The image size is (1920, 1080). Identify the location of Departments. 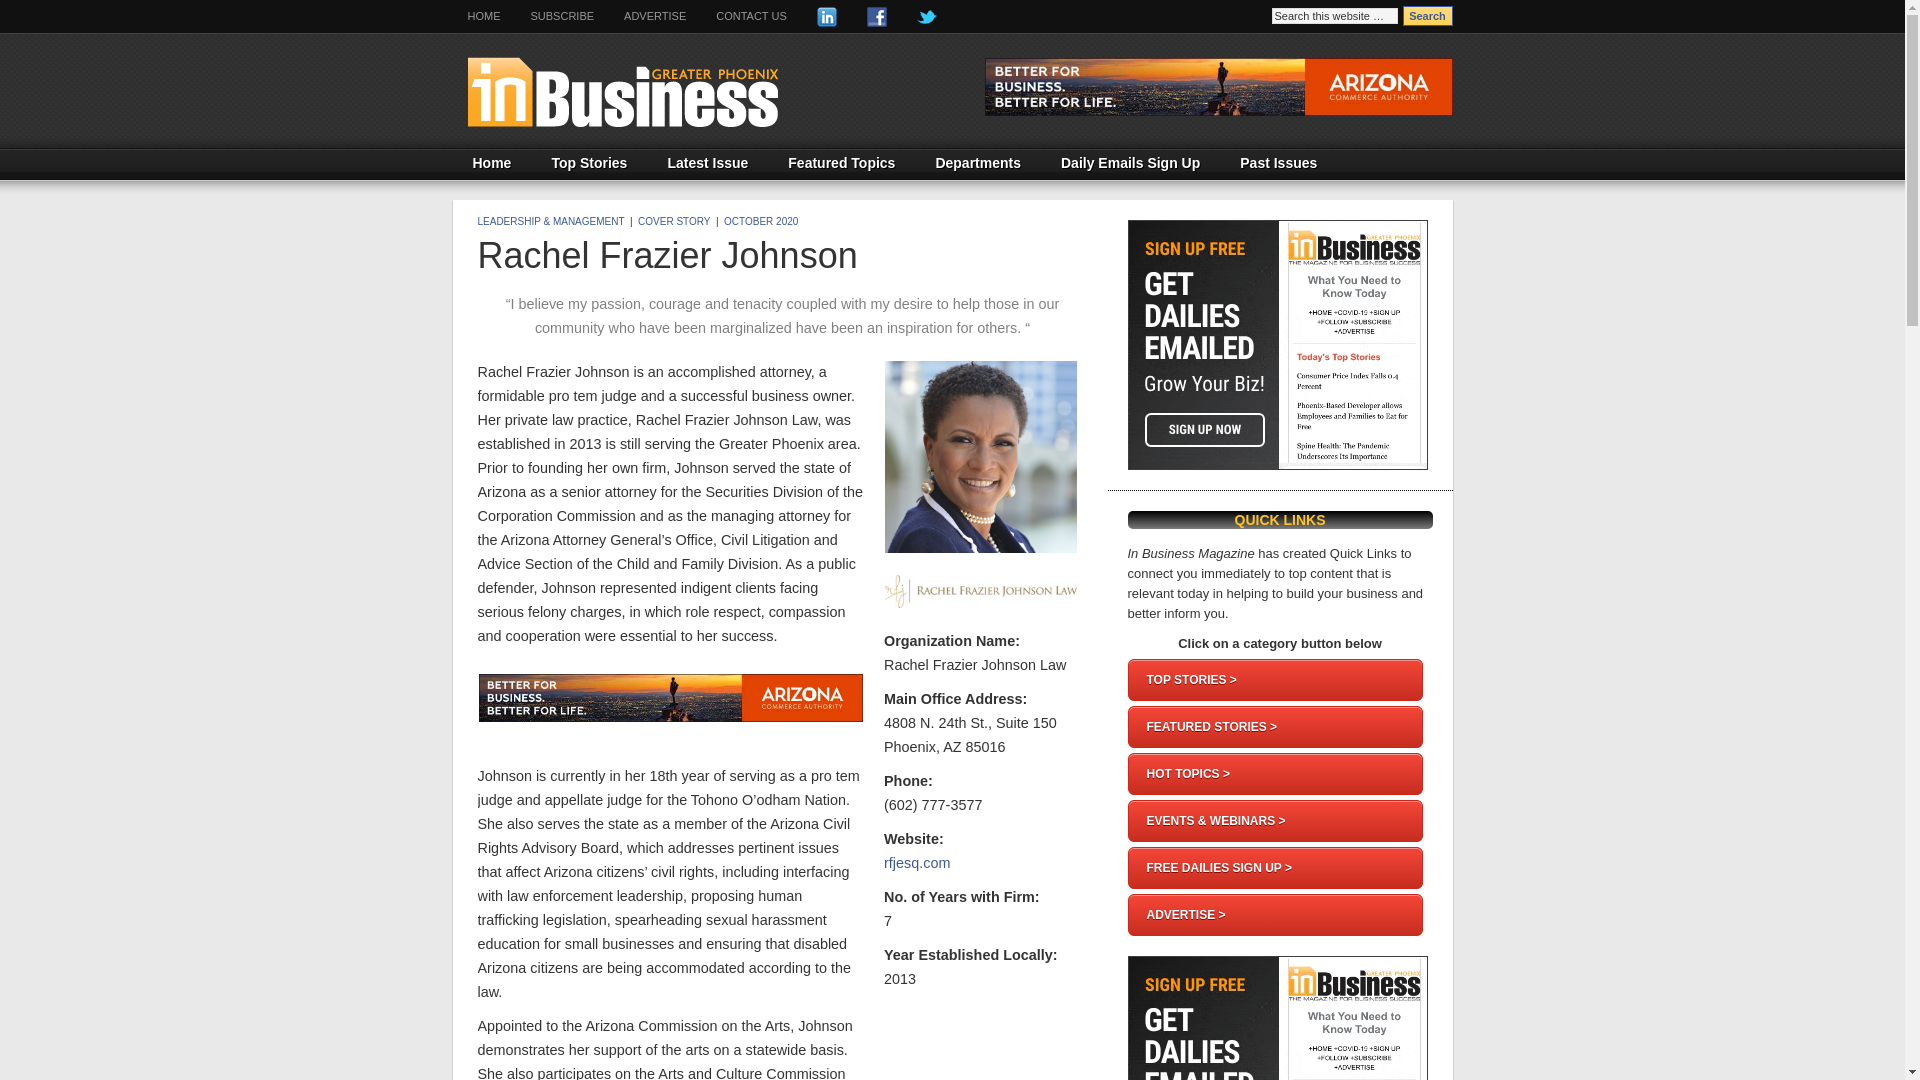
(978, 163).